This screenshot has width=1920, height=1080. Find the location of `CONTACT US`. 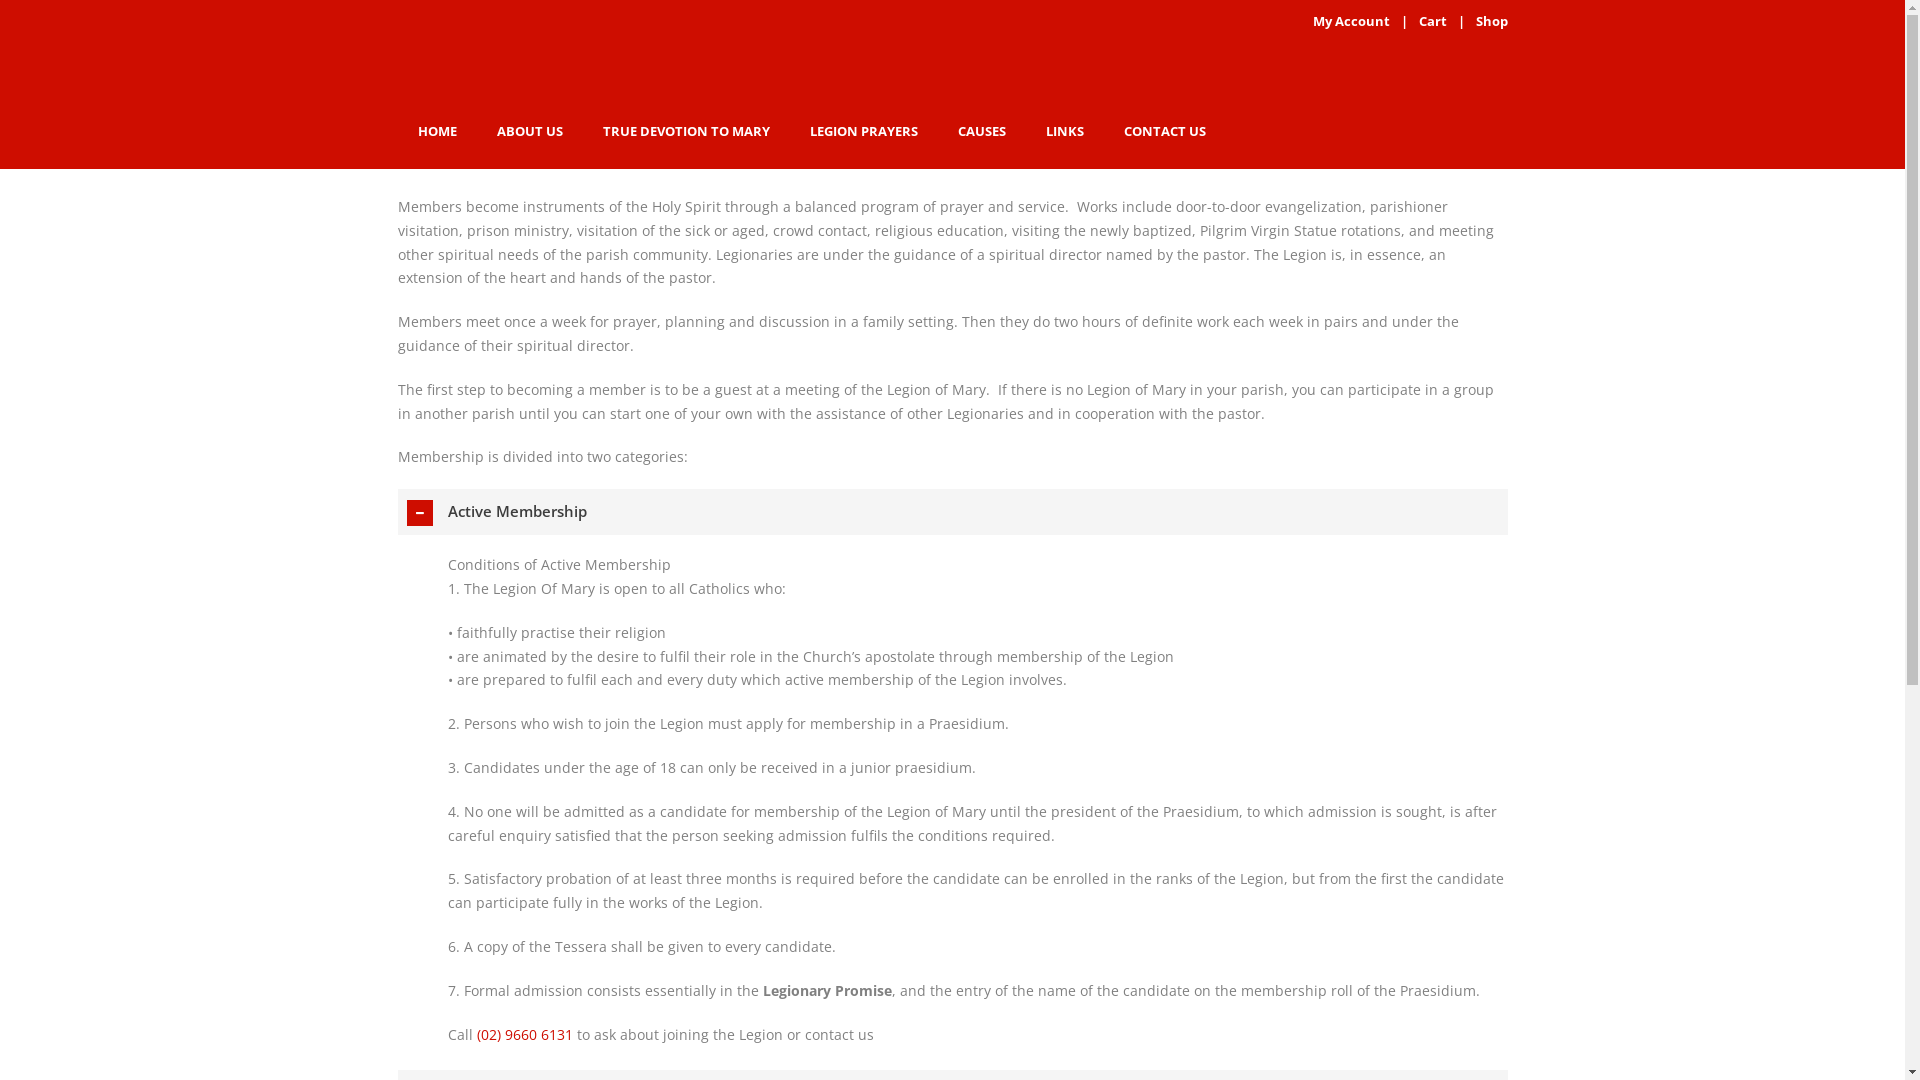

CONTACT US is located at coordinates (1165, 131).